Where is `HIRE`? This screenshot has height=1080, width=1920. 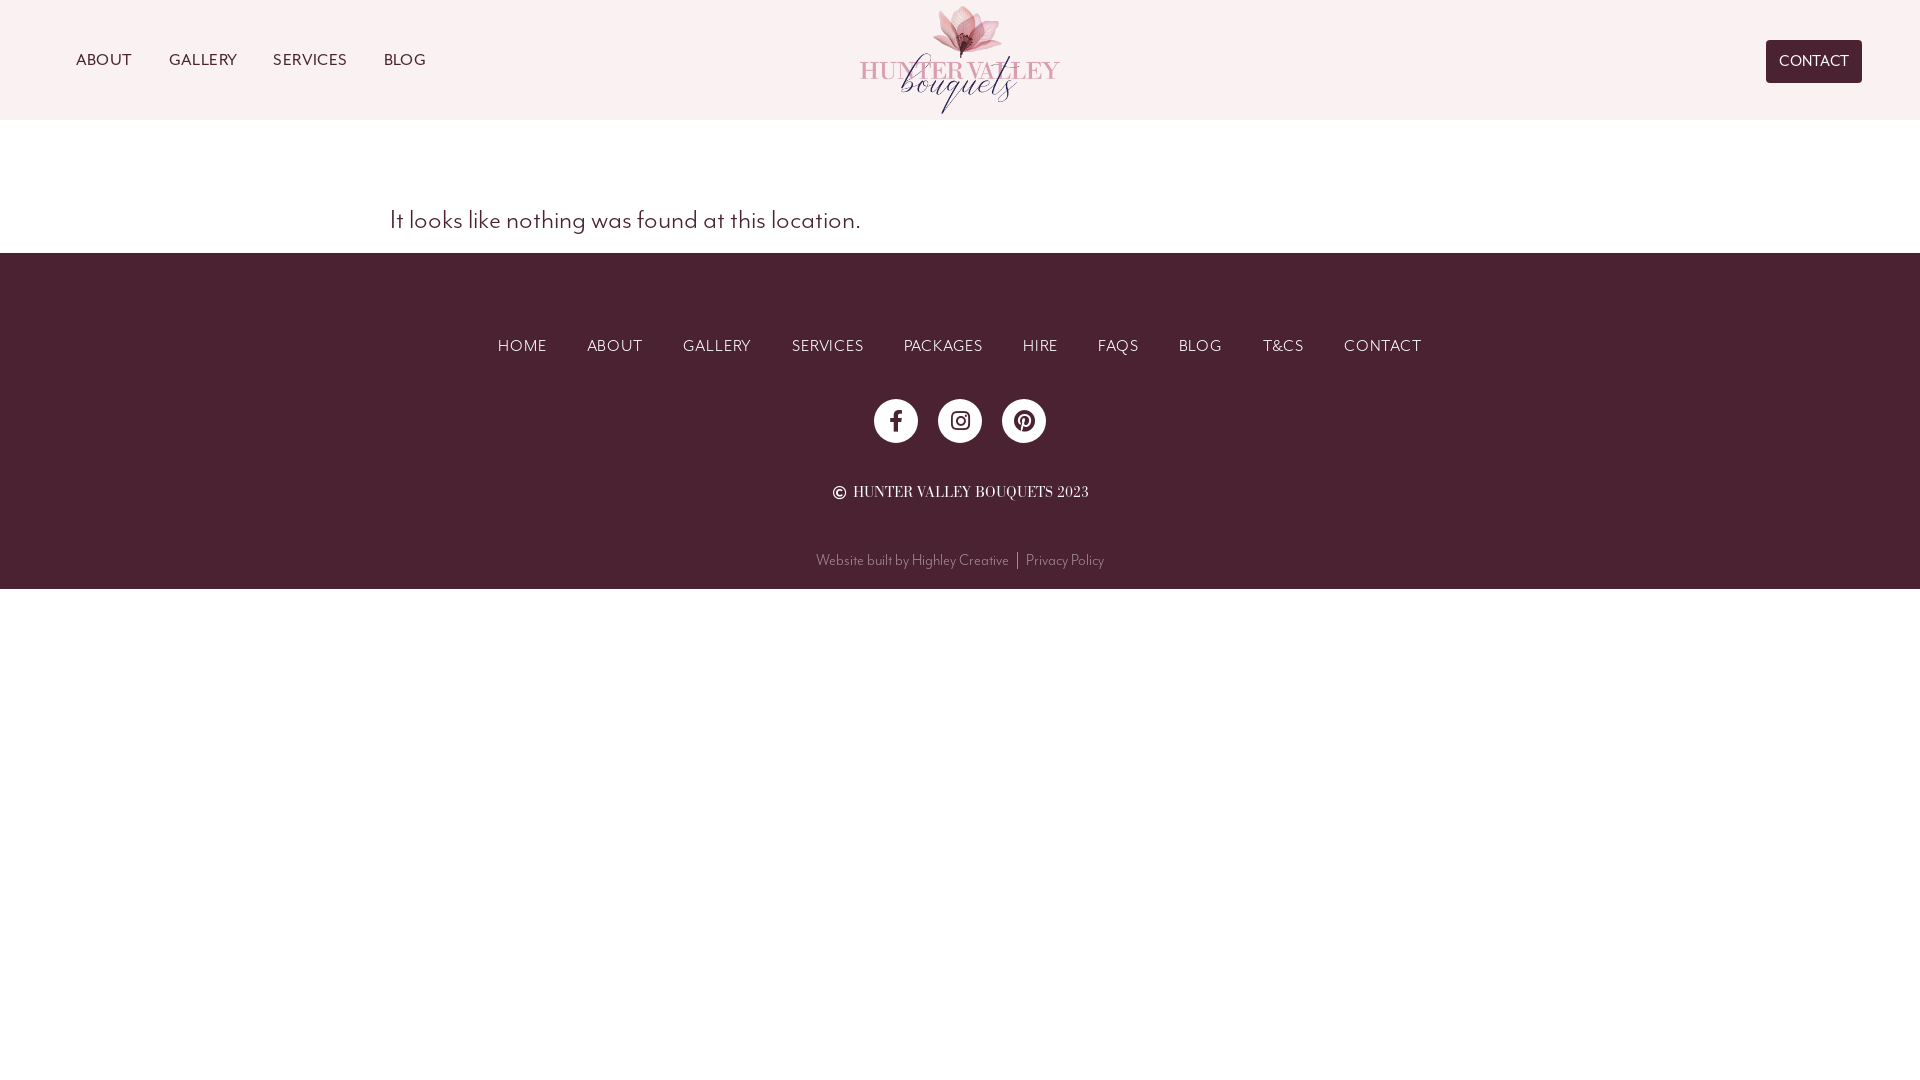 HIRE is located at coordinates (1040, 346).